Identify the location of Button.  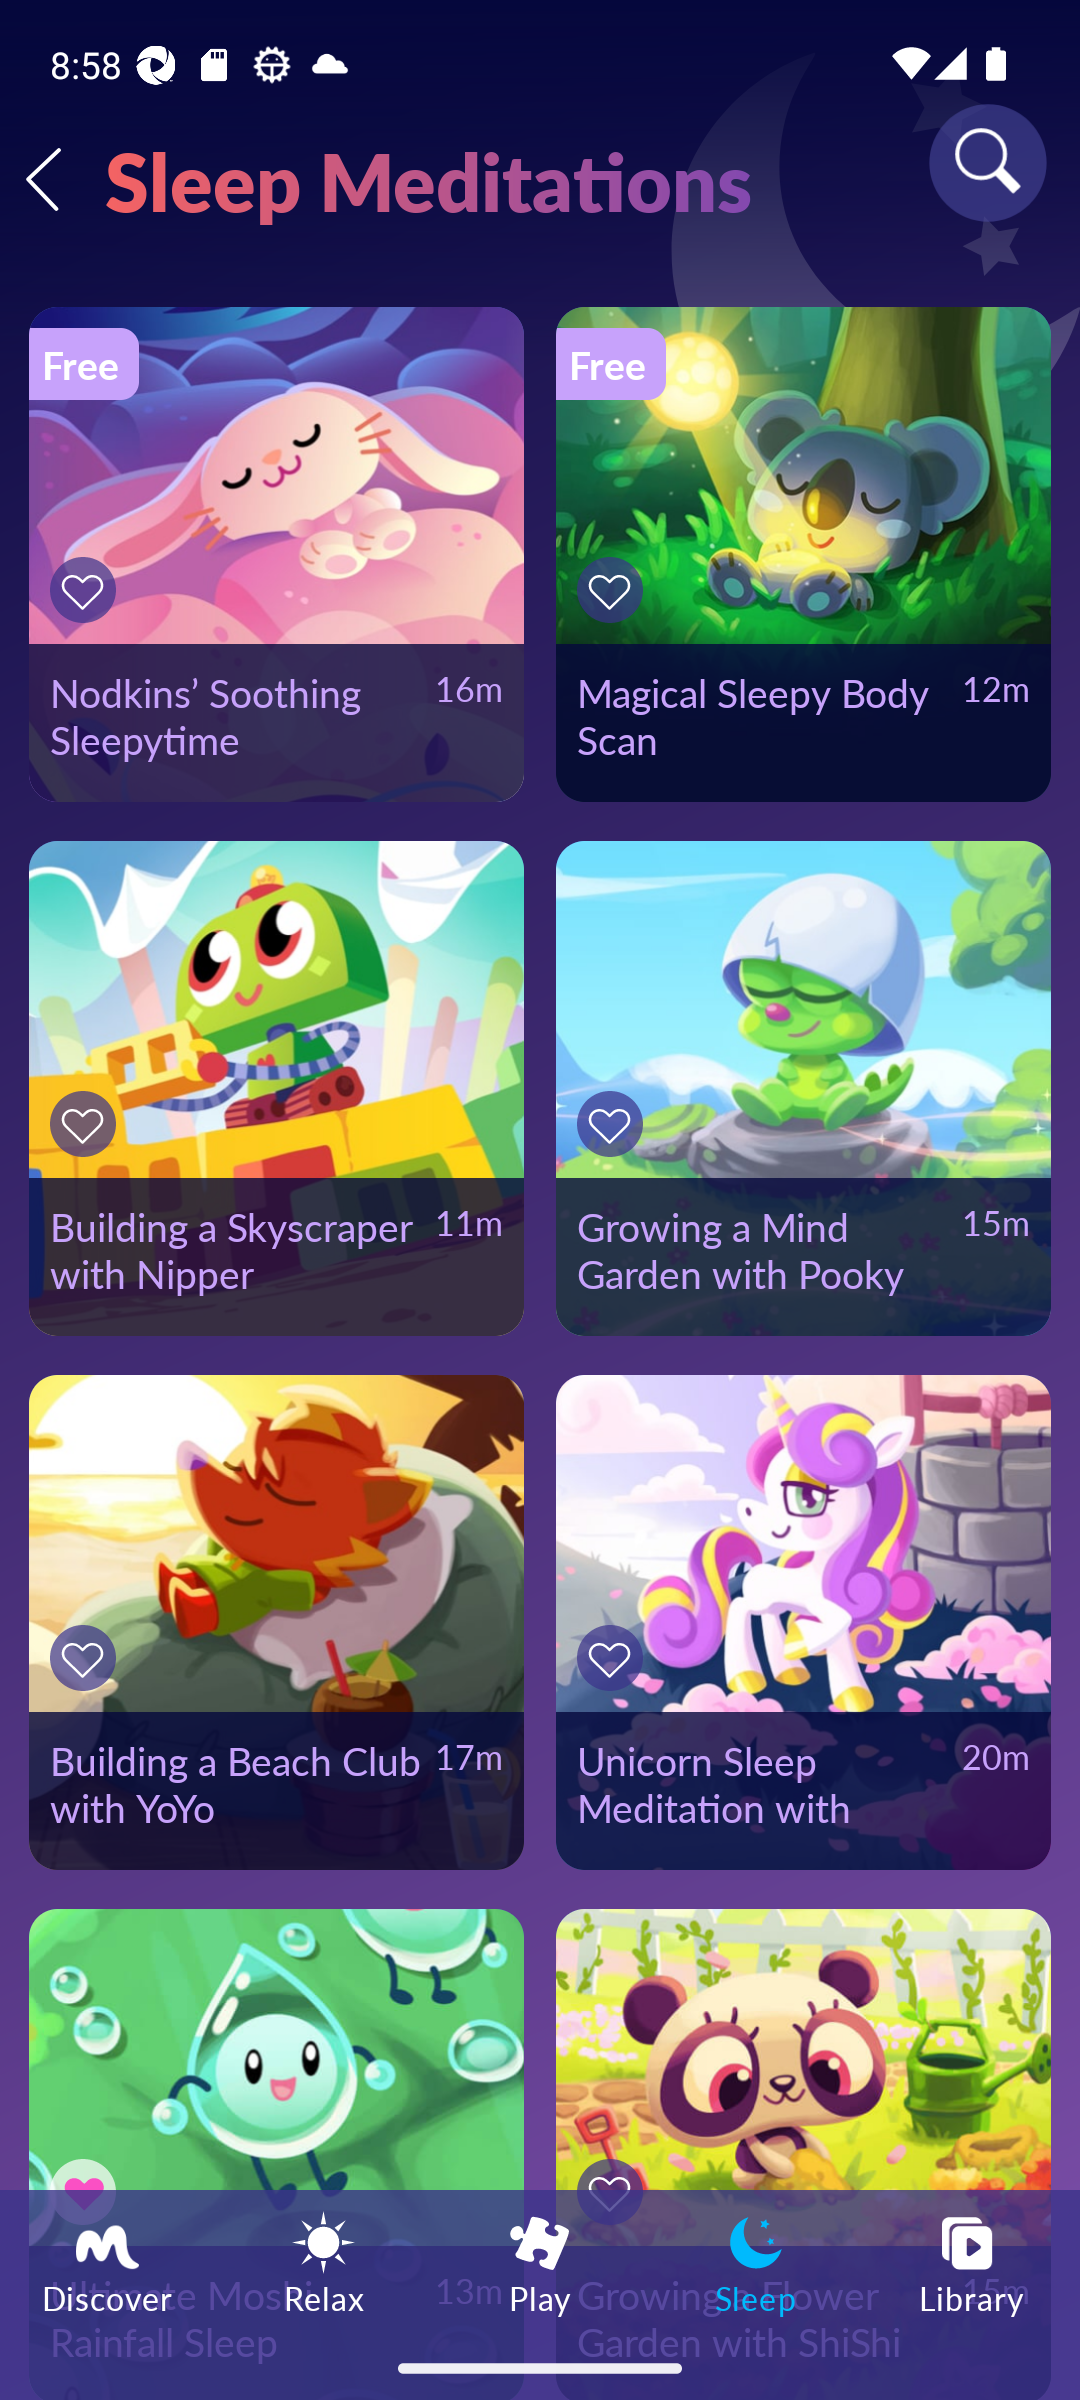
(614, 1124).